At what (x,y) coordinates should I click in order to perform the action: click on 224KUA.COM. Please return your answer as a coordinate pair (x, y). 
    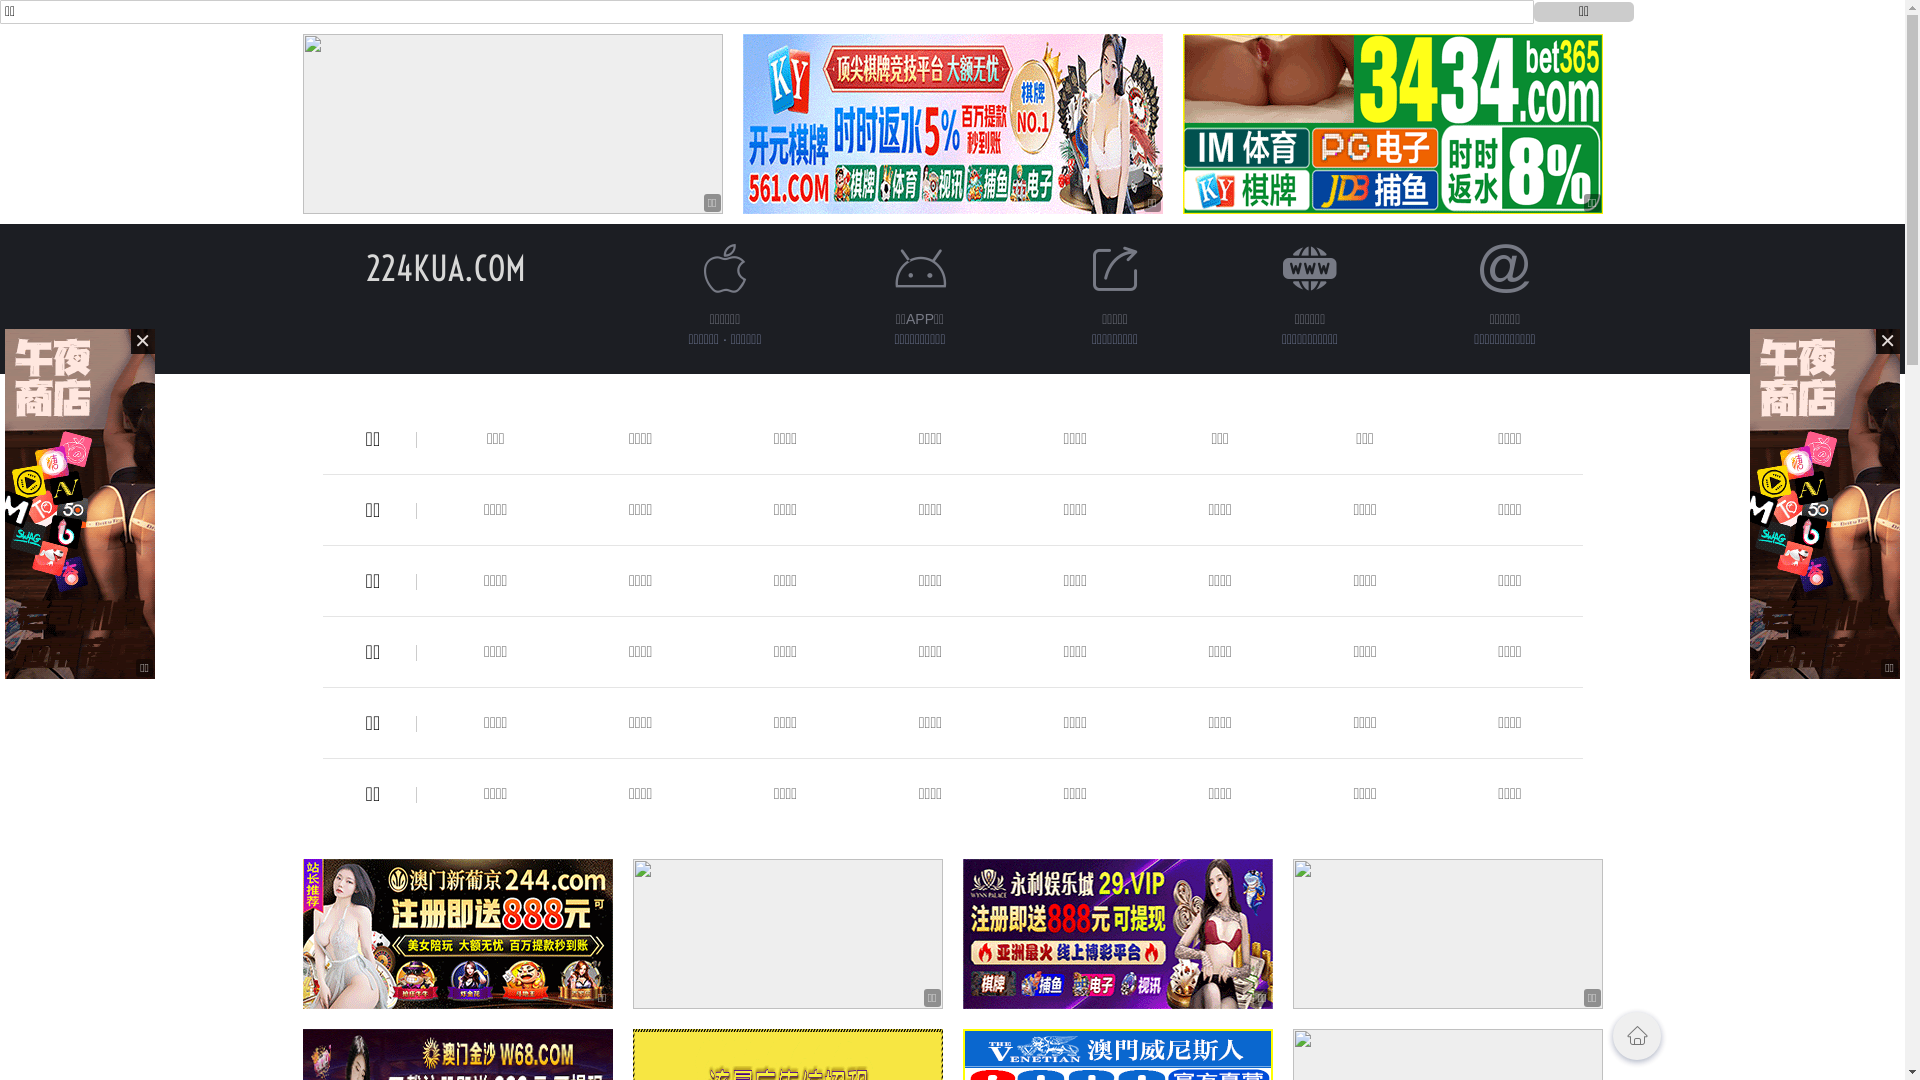
    Looking at the image, I should click on (446, 268).